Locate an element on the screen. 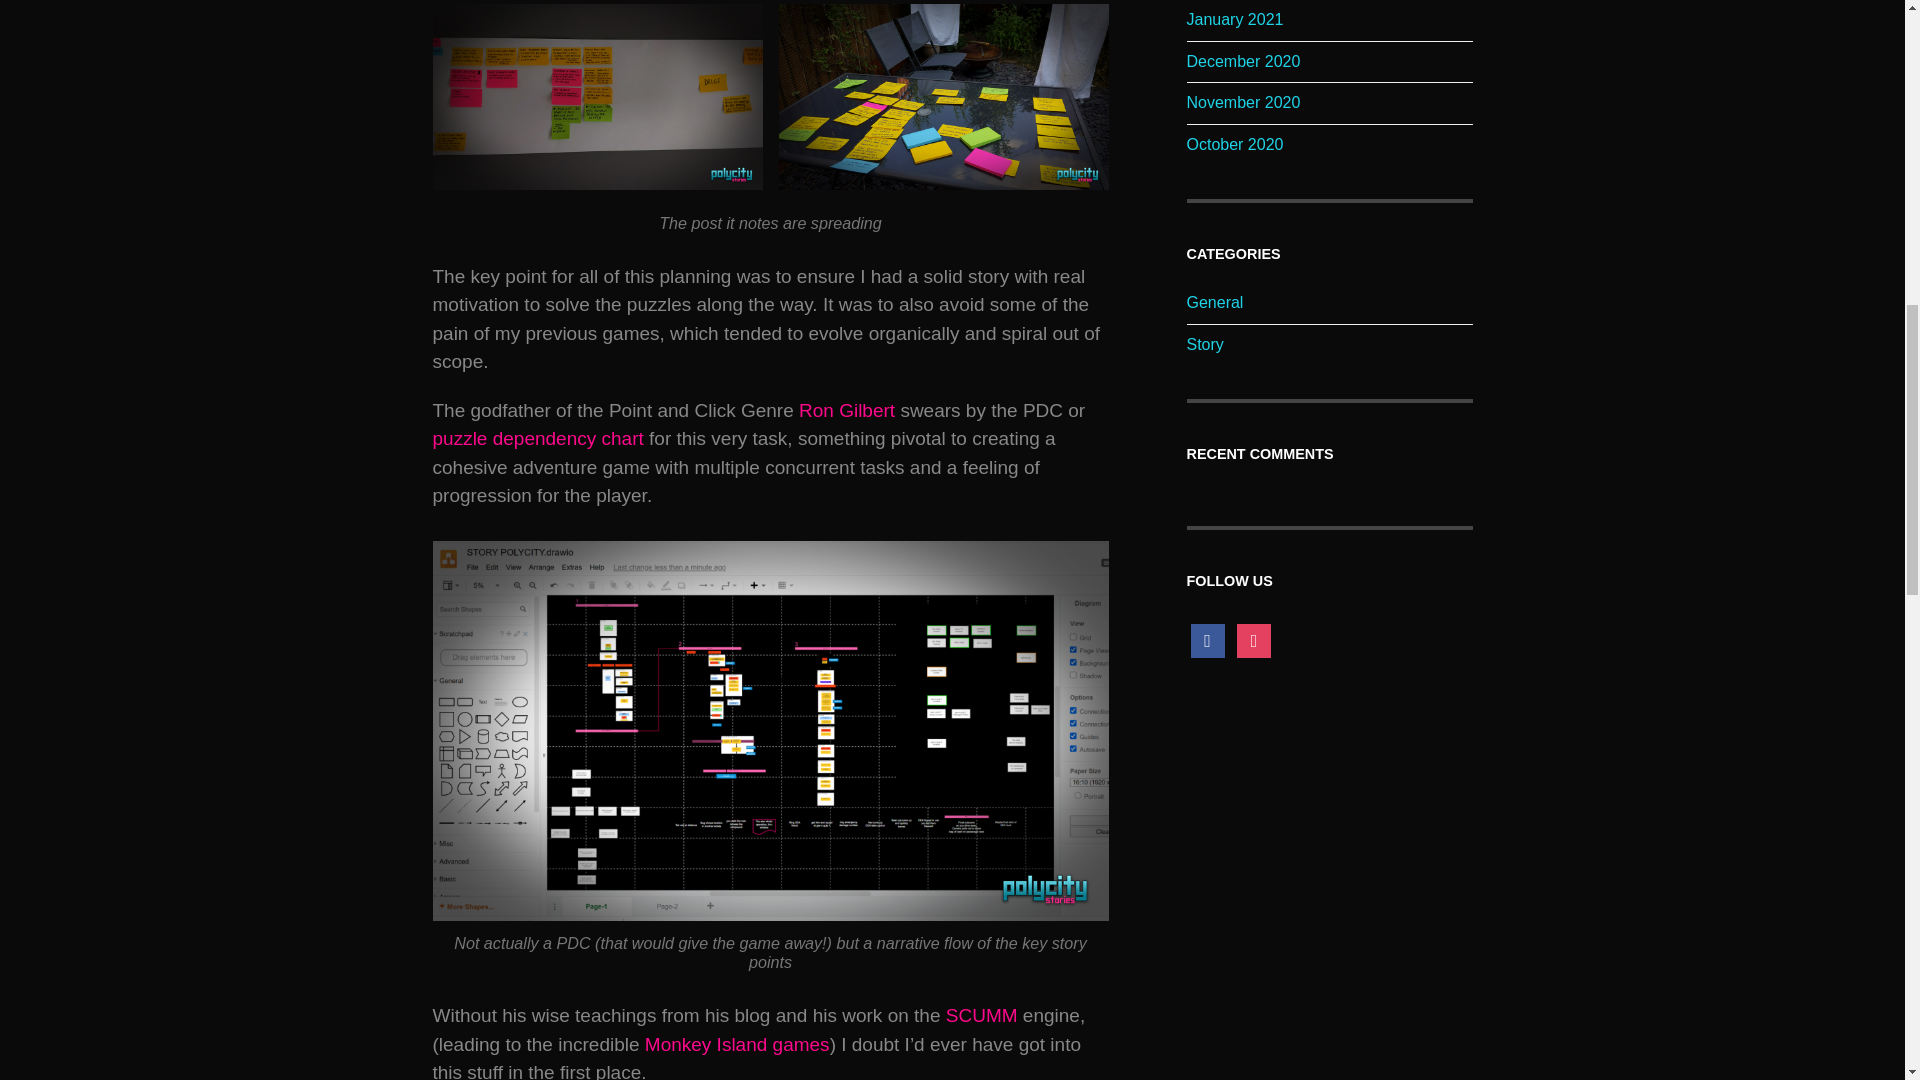 The width and height of the screenshot is (1920, 1080). November 2020 is located at coordinates (1242, 102).